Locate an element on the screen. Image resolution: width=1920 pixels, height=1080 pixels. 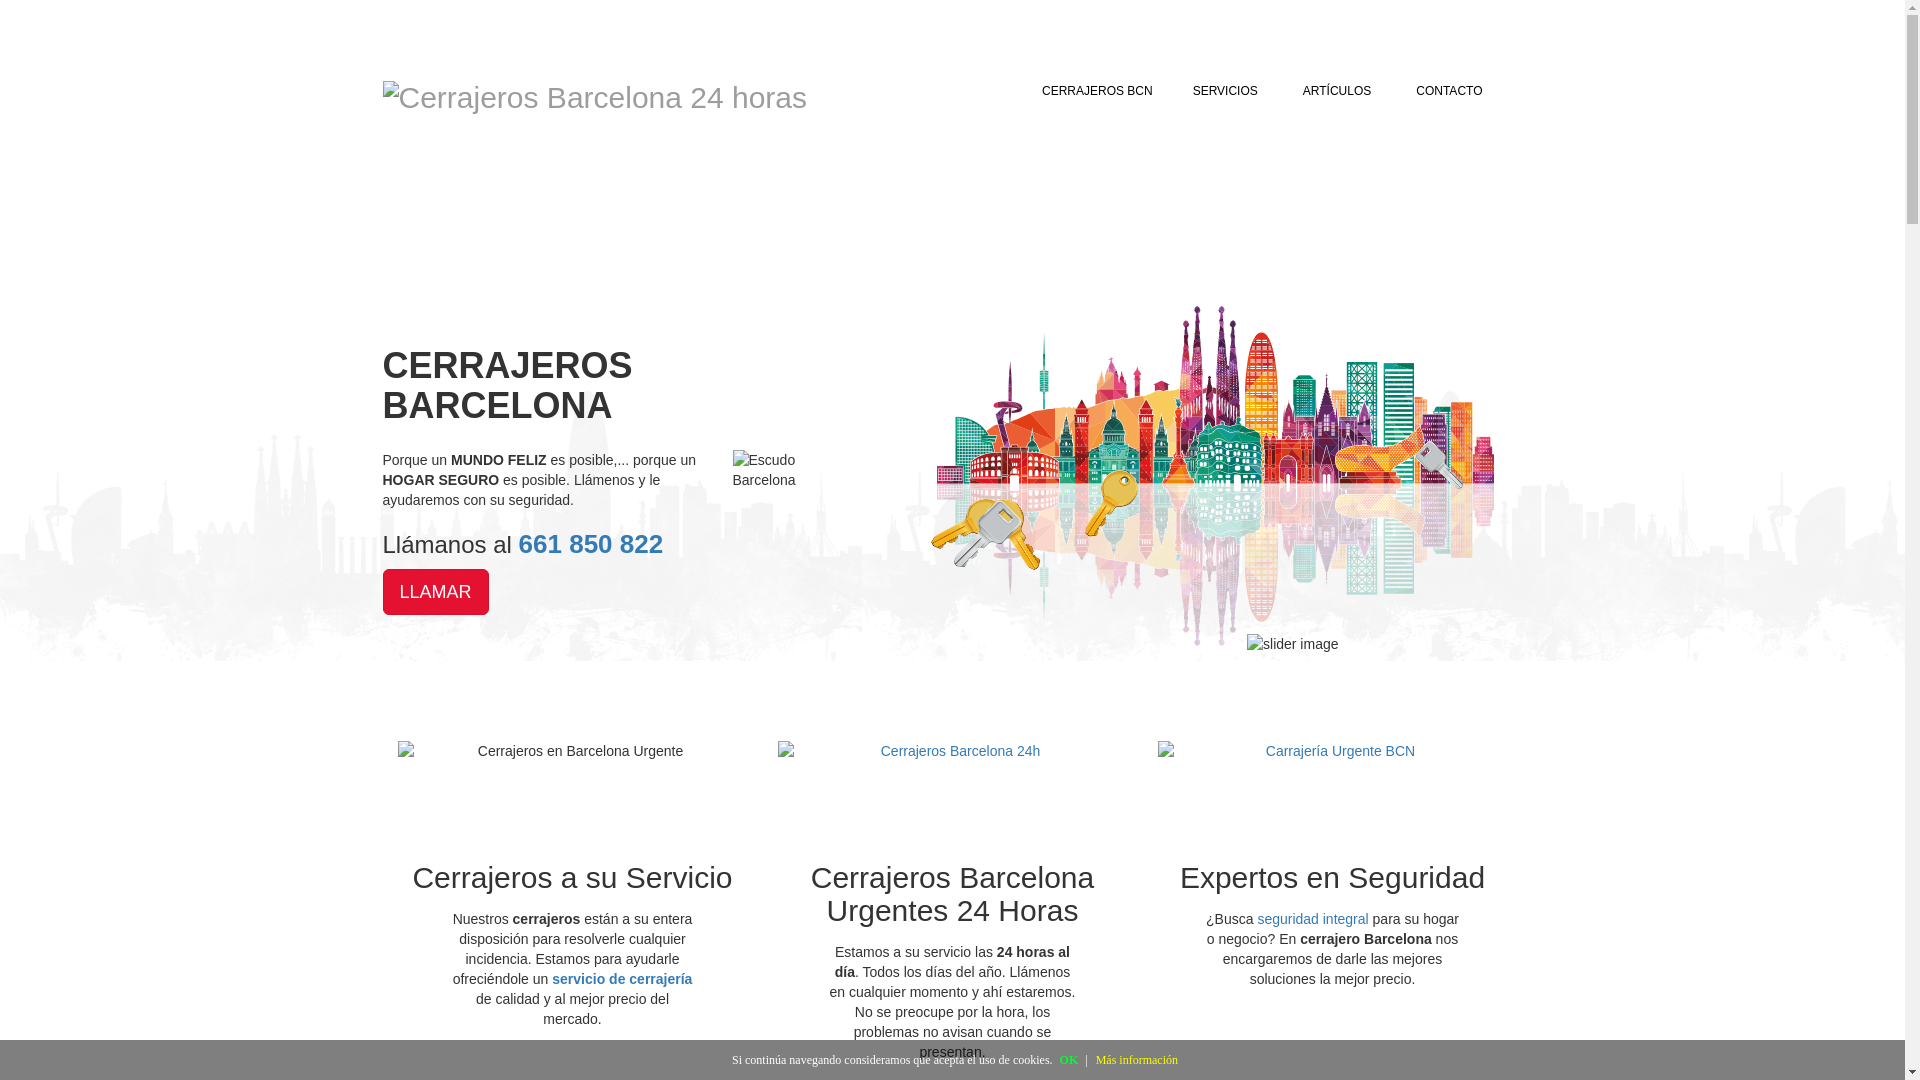
LLAMAR is located at coordinates (435, 592).